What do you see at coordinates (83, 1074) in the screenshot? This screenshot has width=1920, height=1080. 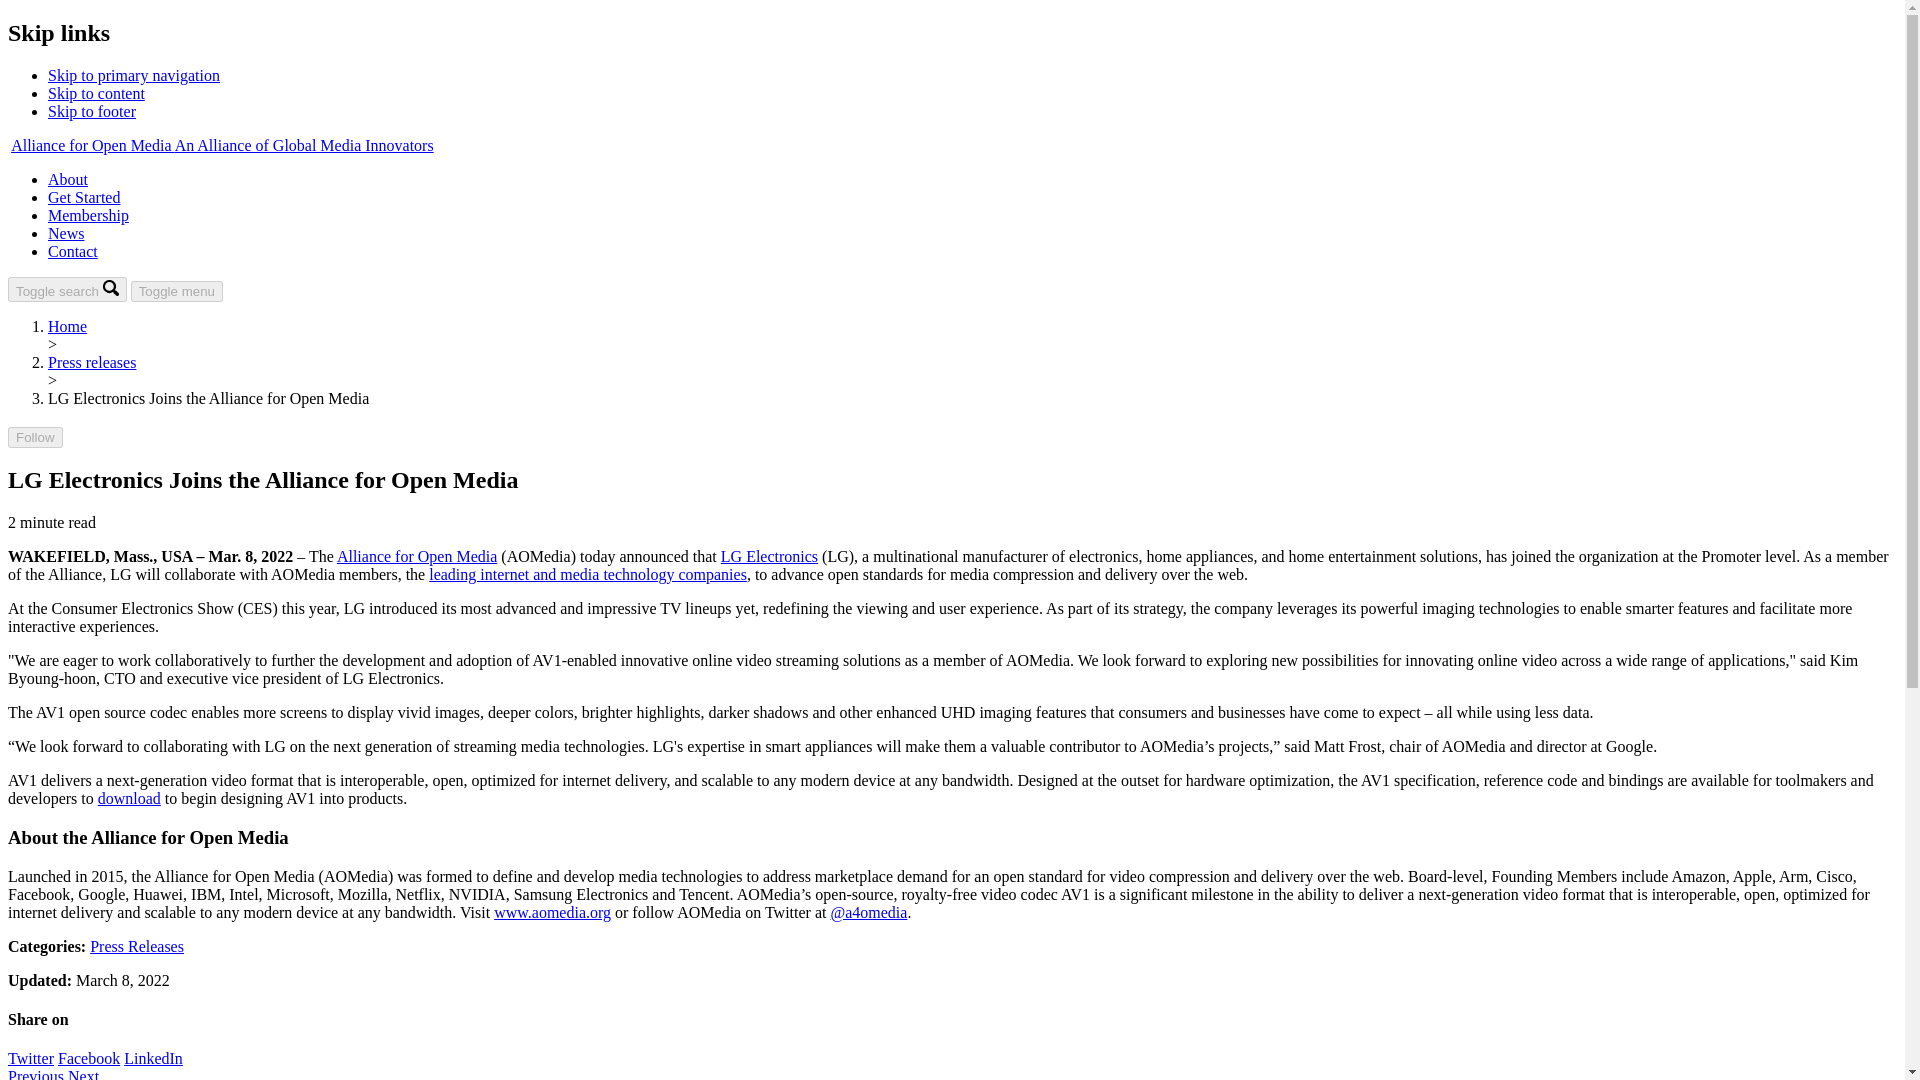 I see `Next` at bounding box center [83, 1074].